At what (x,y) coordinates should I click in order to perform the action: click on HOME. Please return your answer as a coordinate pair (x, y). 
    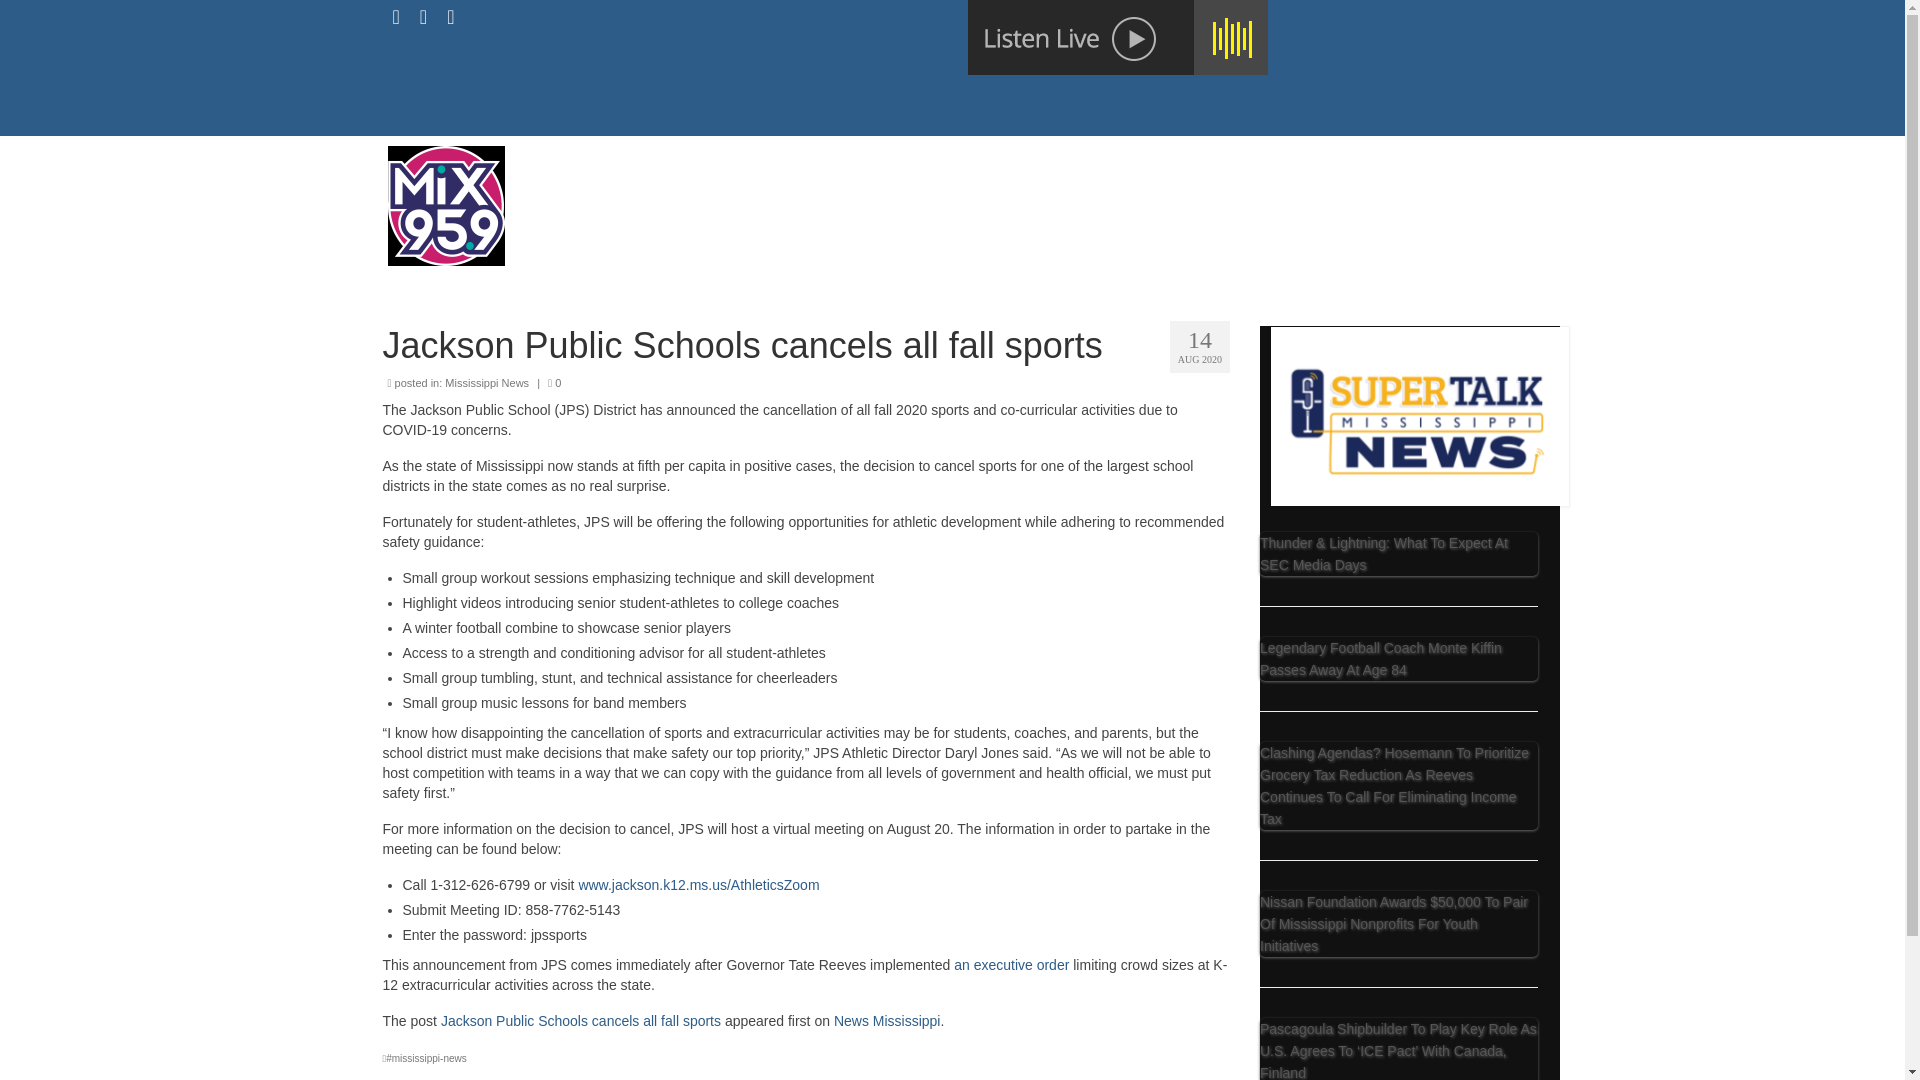
    Looking at the image, I should click on (806, 196).